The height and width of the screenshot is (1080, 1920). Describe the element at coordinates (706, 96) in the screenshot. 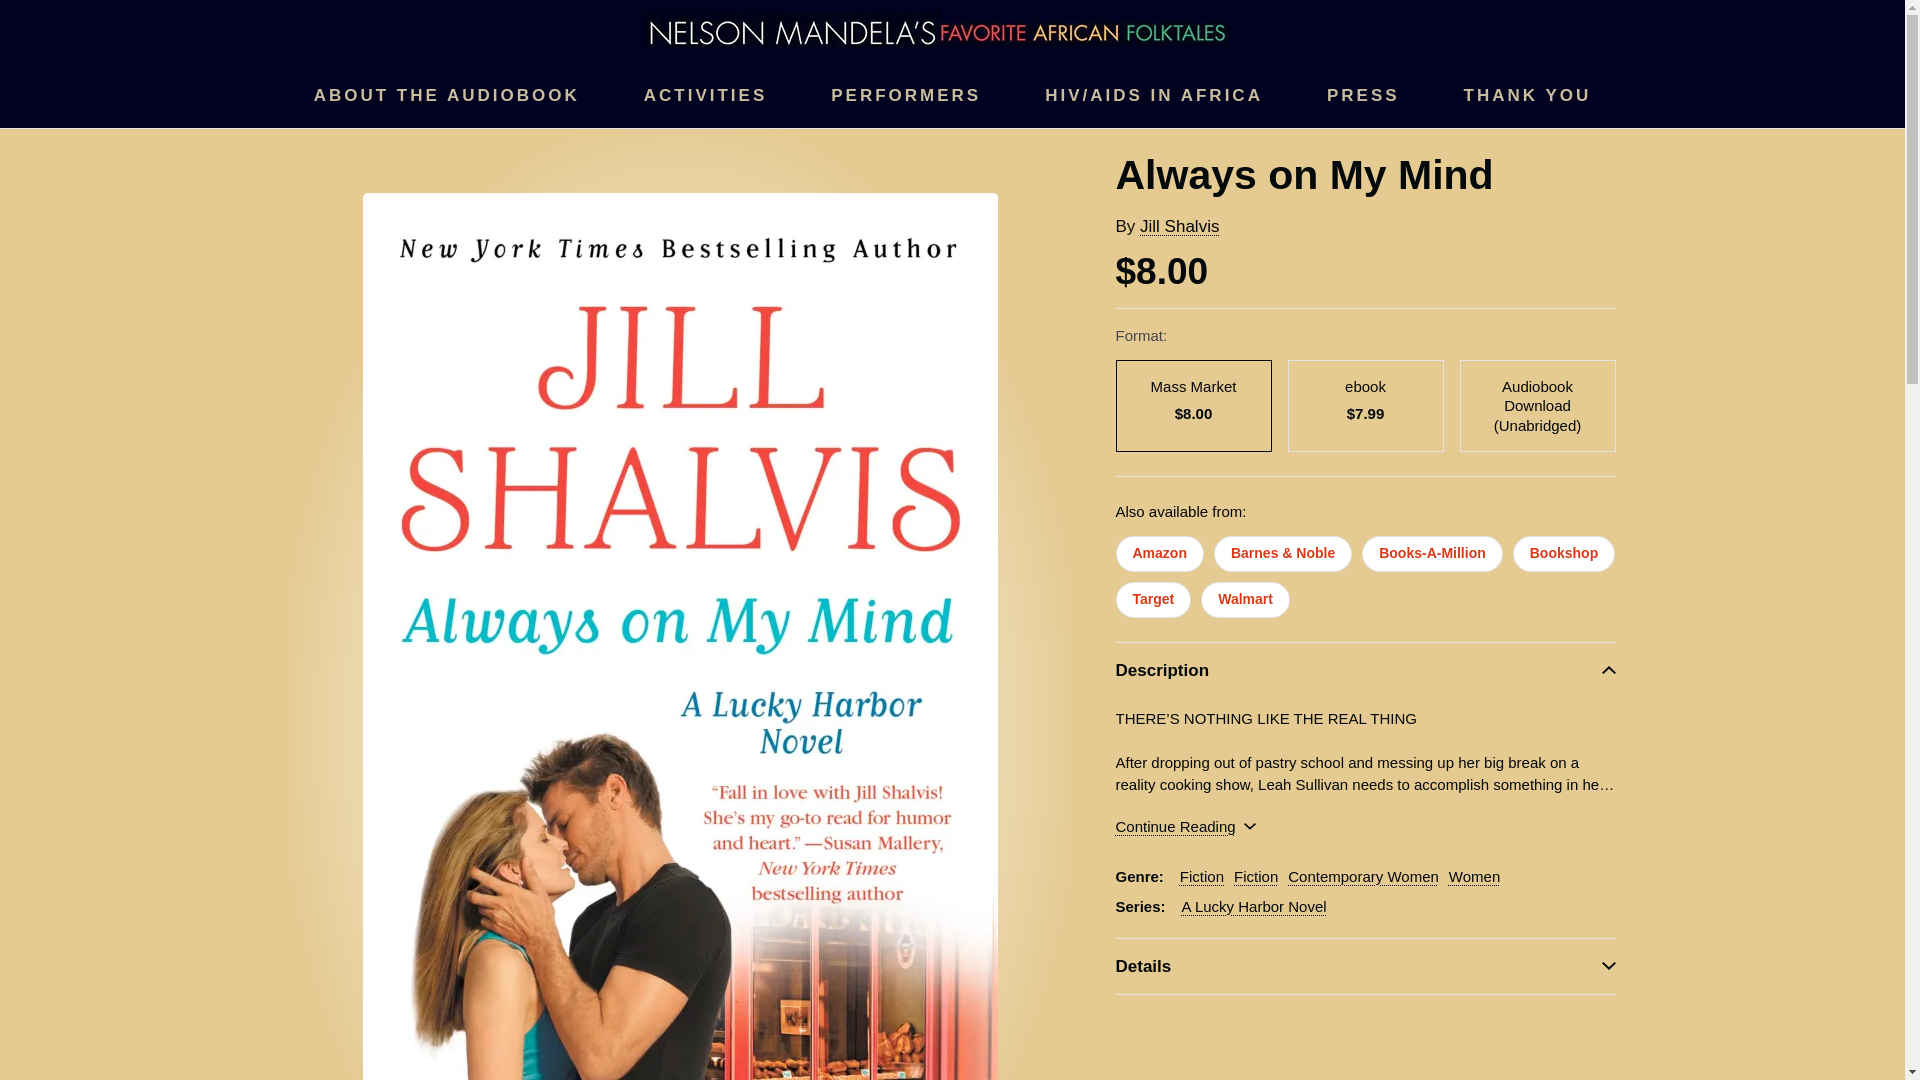

I see `ACTIVITIES` at that location.